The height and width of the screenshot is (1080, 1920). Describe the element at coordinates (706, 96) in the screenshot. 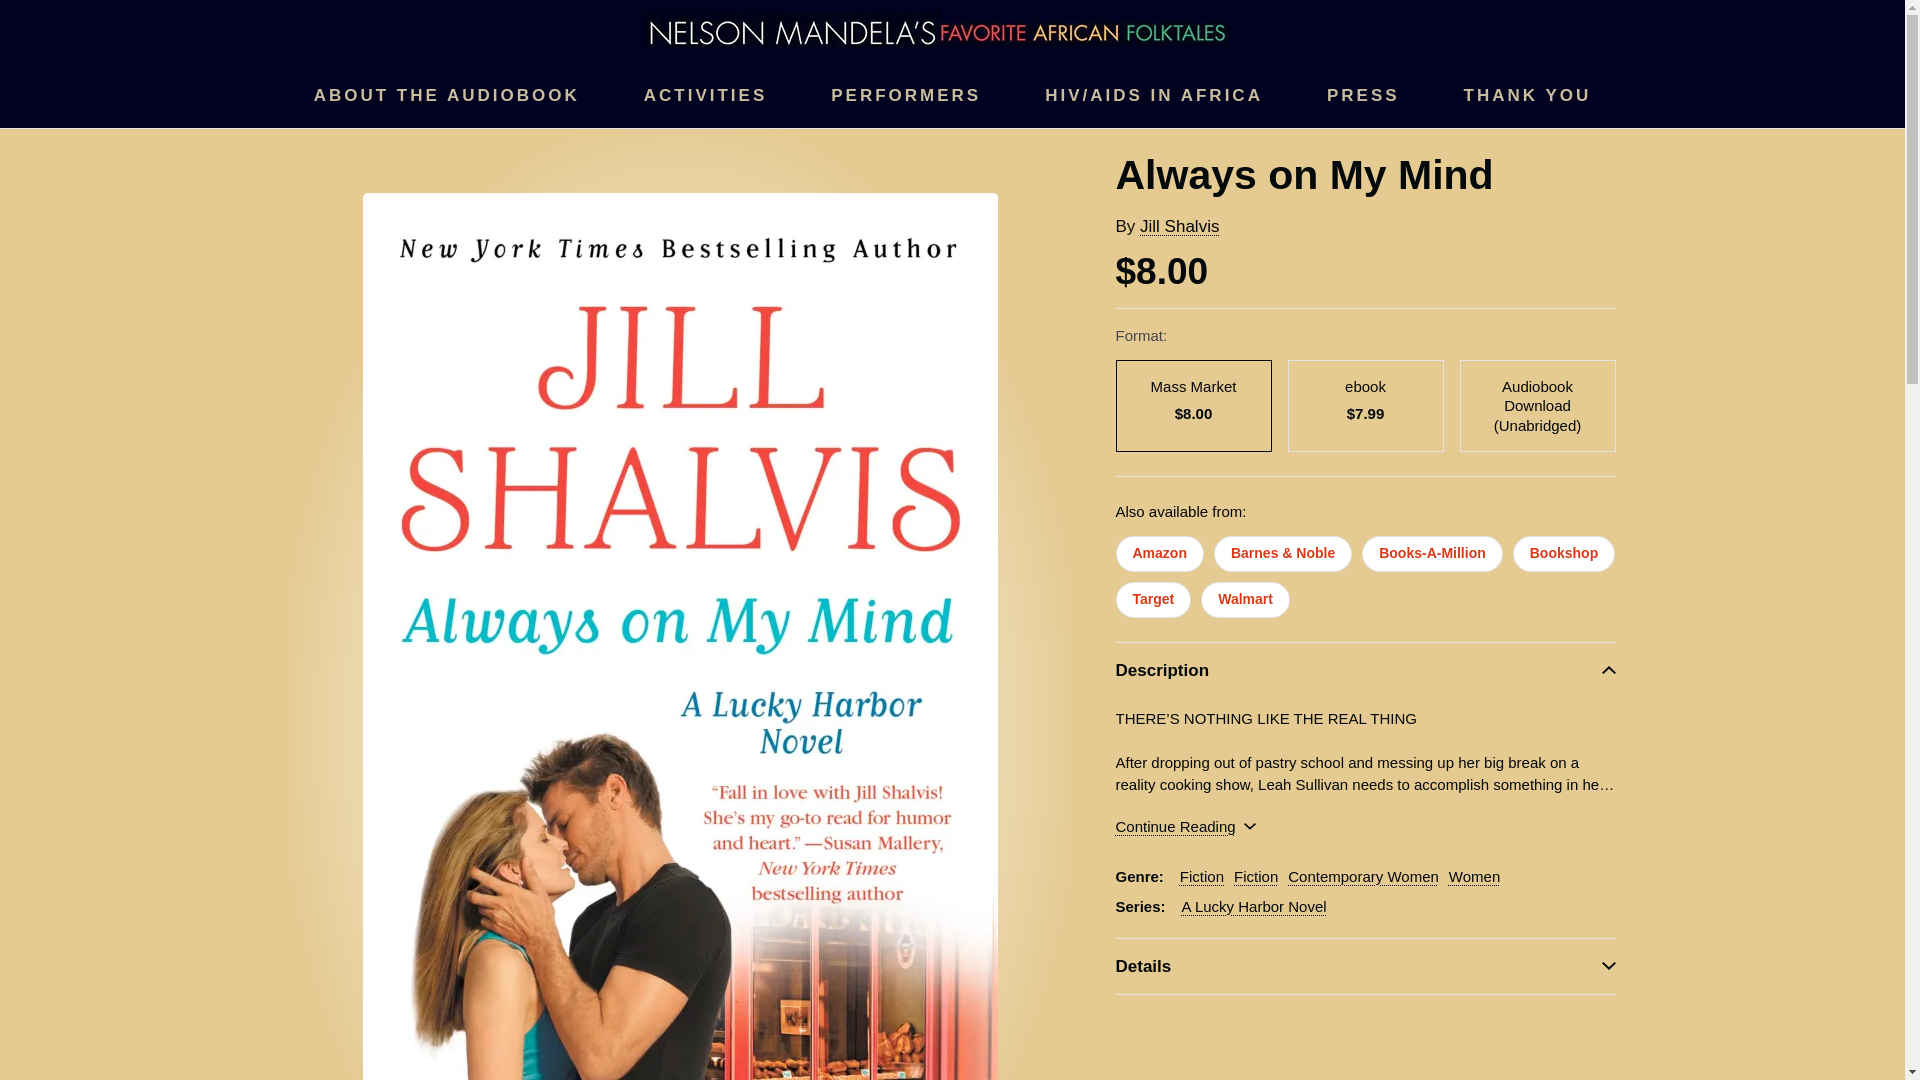

I see `ACTIVITIES` at that location.